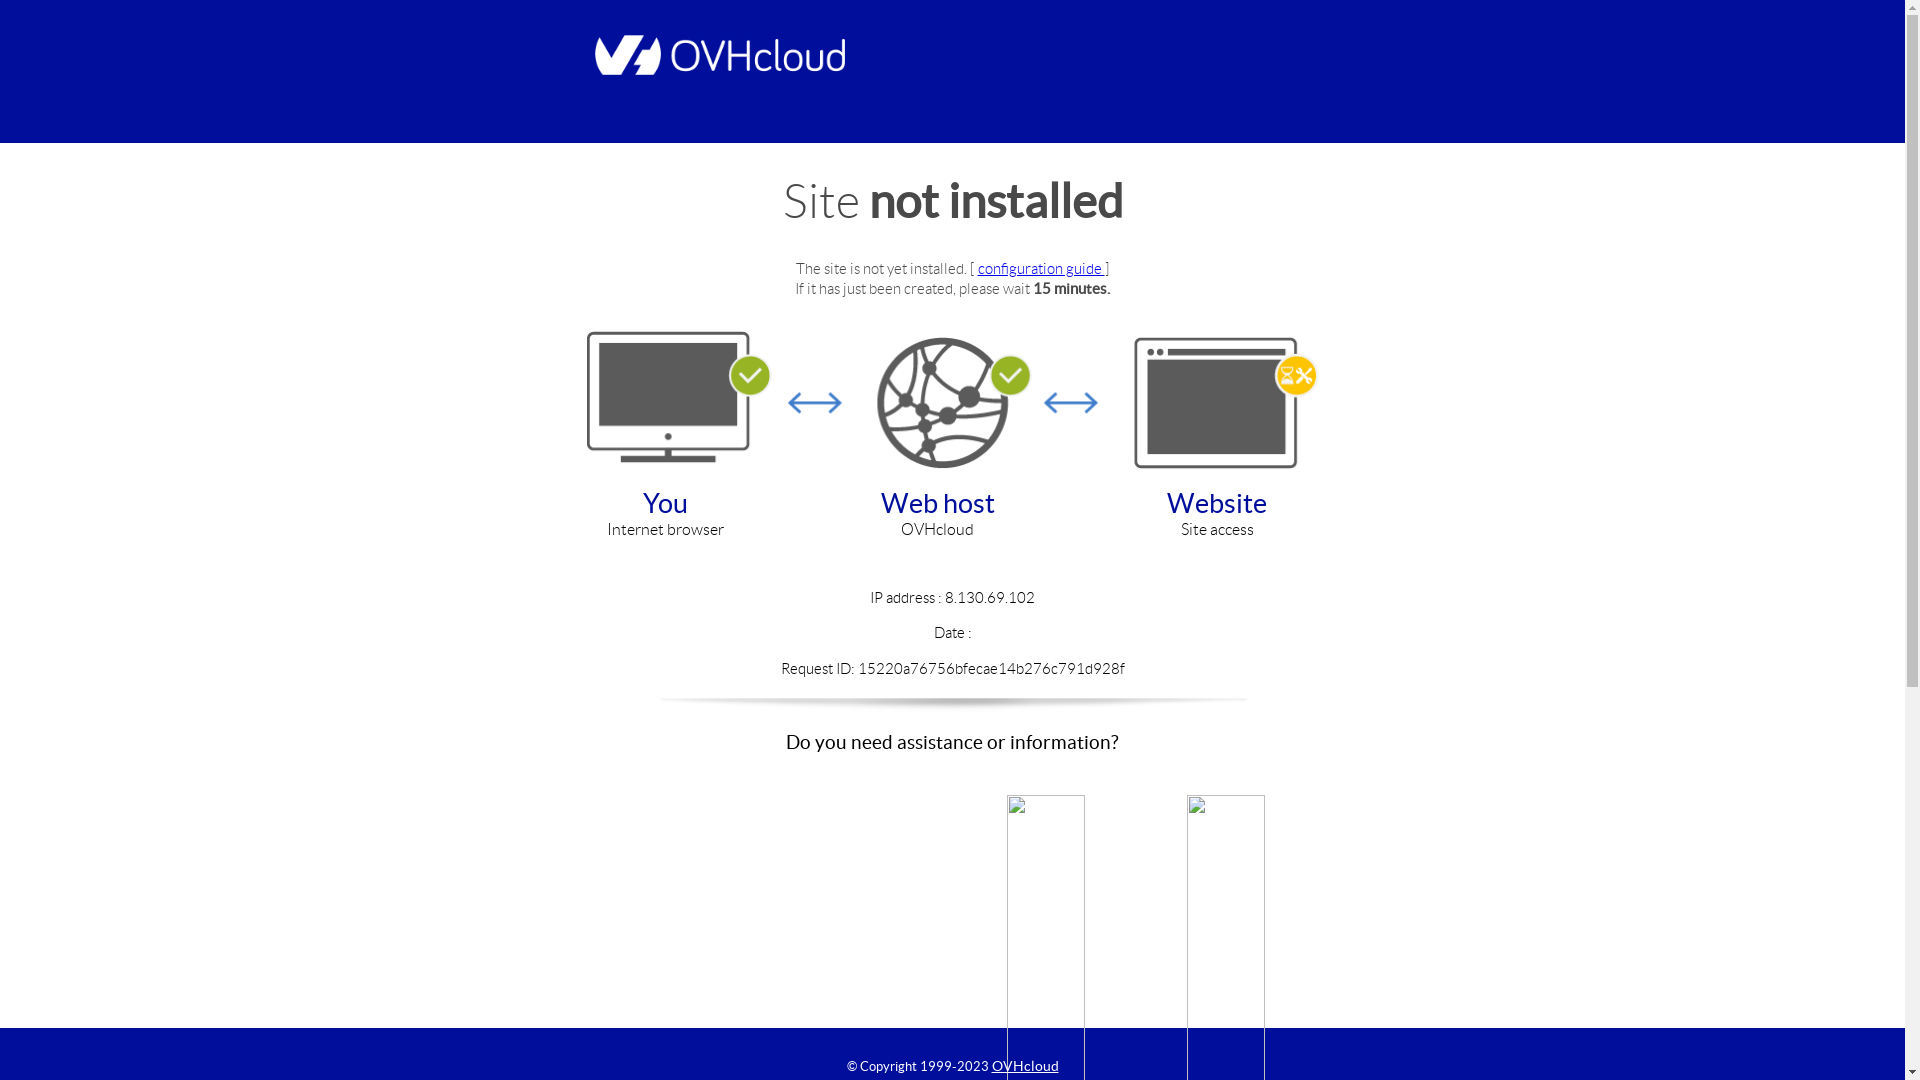 The height and width of the screenshot is (1080, 1920). What do you see at coordinates (1026, 1066) in the screenshot?
I see `OVHcloud` at bounding box center [1026, 1066].